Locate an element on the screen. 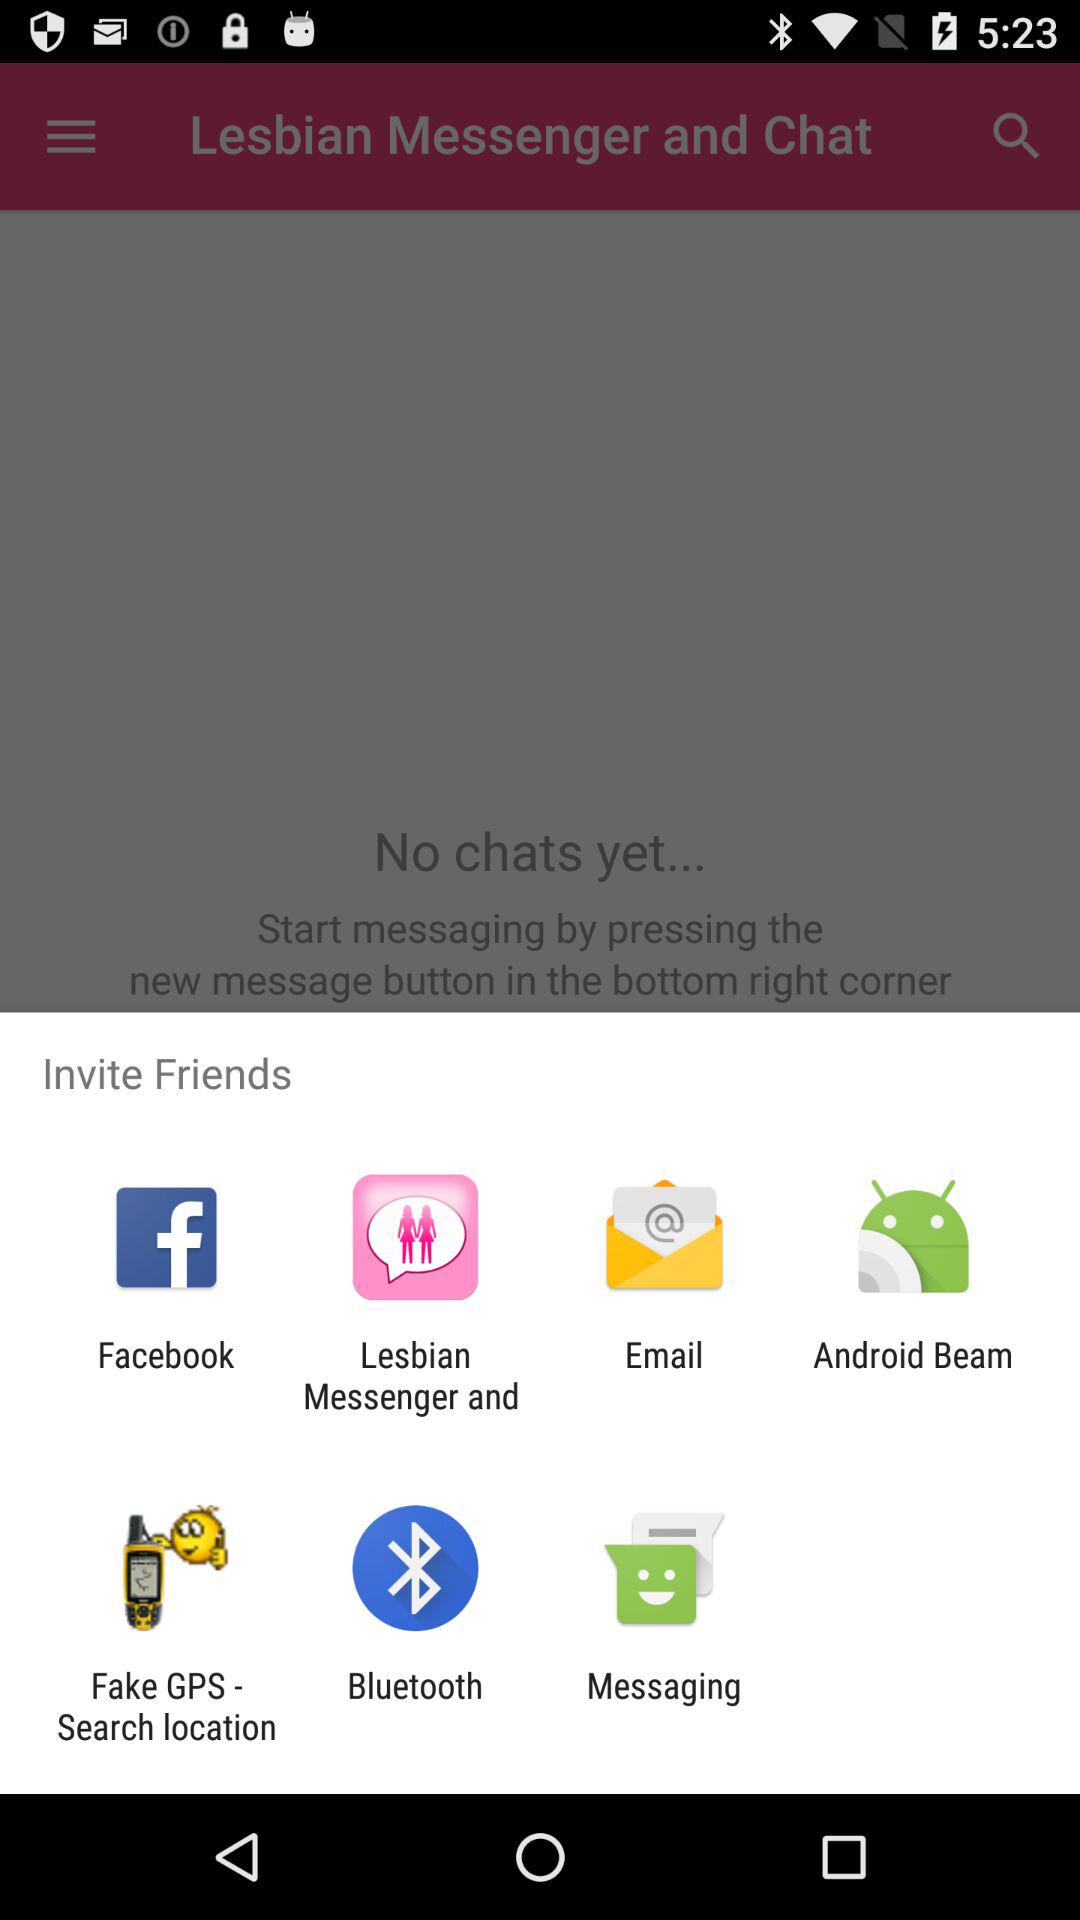 The height and width of the screenshot is (1920, 1080). click the icon next to the lesbian messenger and item is located at coordinates (166, 1375).